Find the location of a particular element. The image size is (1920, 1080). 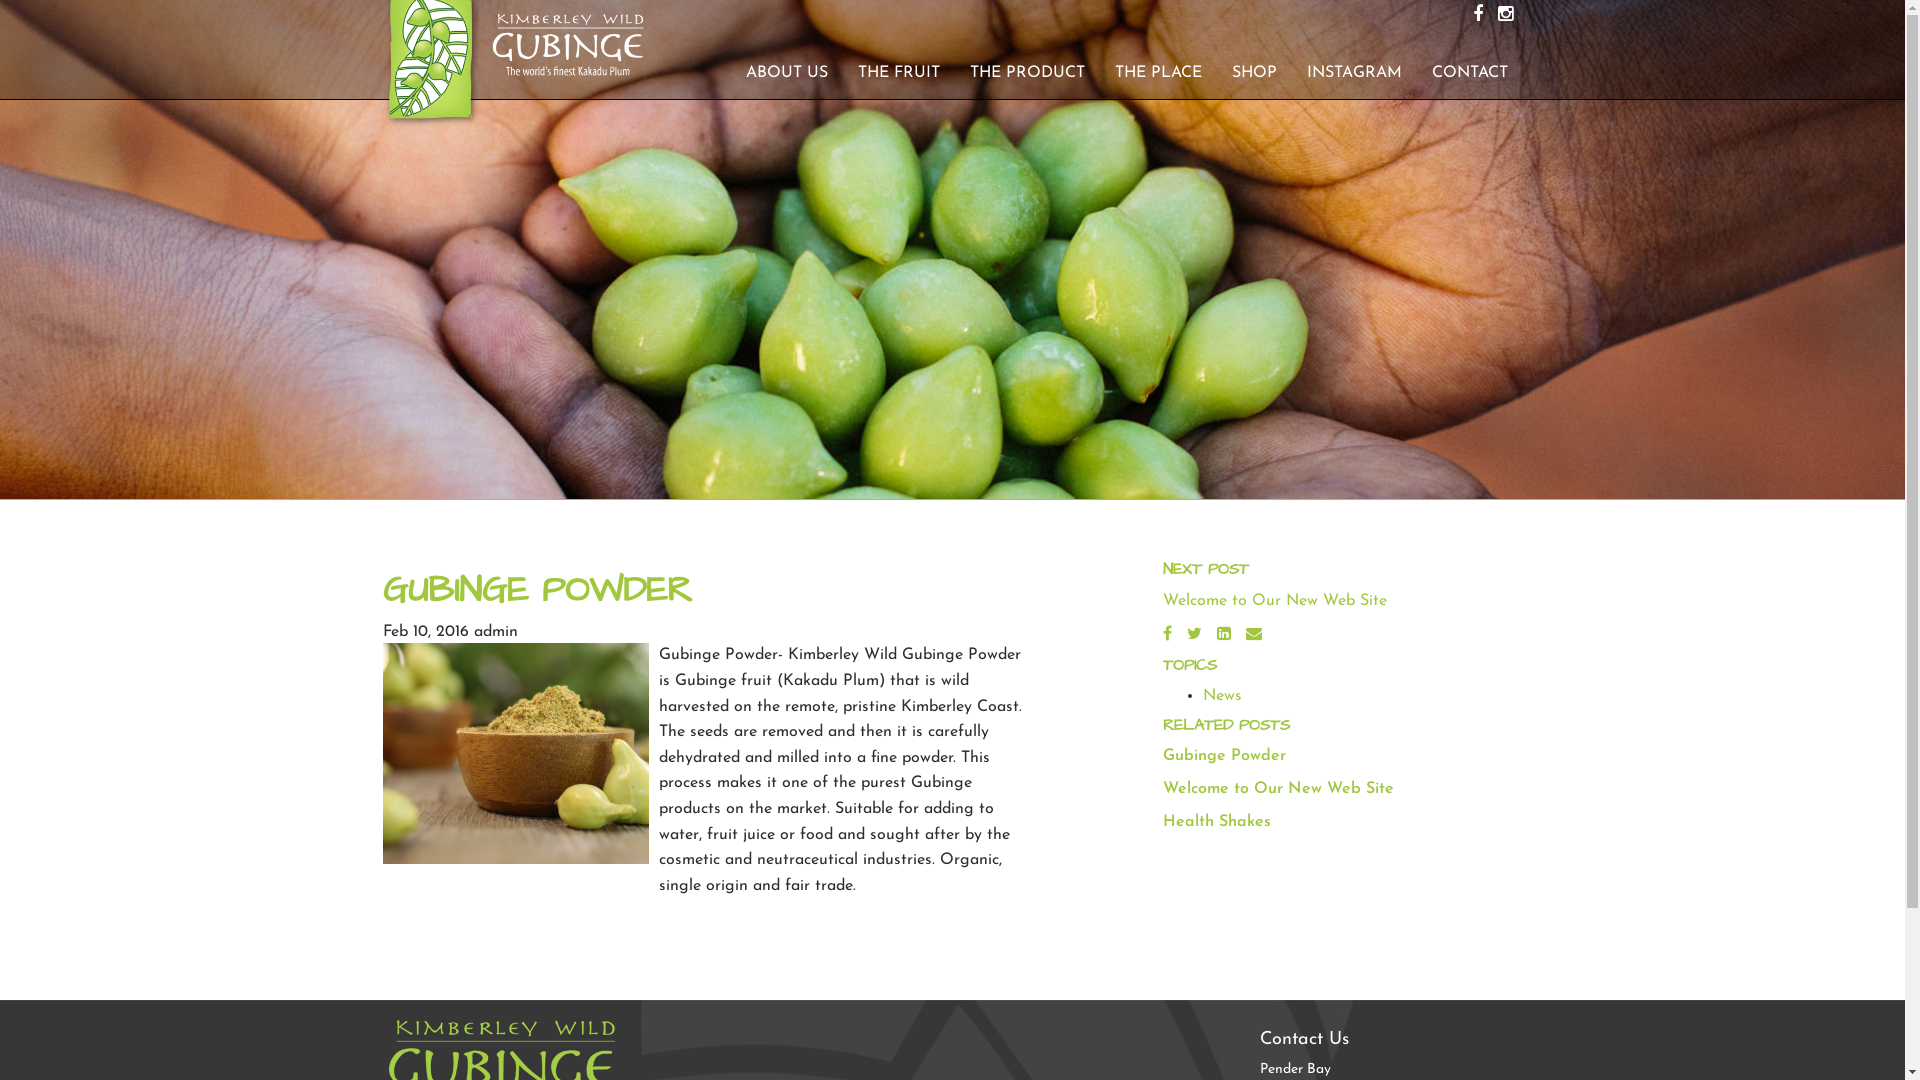

SHOP is located at coordinates (1254, 73).